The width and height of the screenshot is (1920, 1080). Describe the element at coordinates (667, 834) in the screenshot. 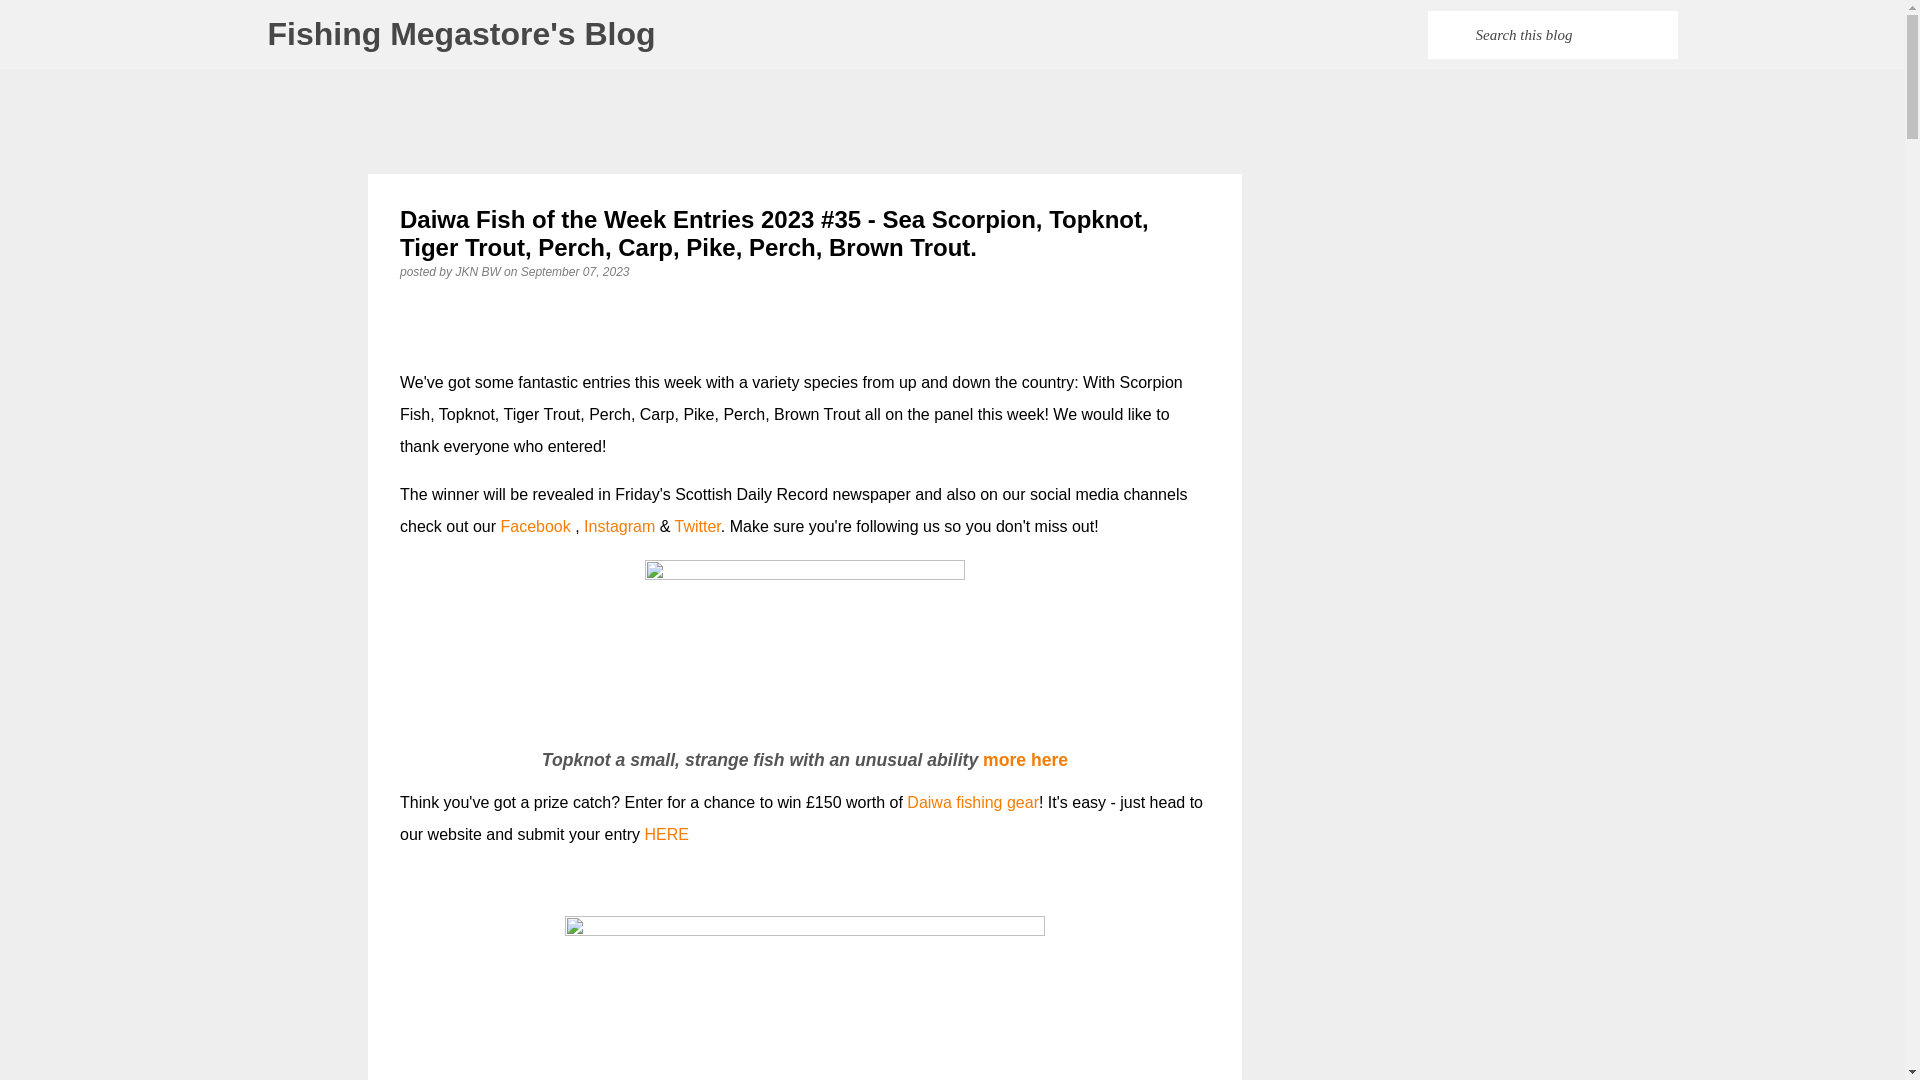

I see `HERE` at that location.